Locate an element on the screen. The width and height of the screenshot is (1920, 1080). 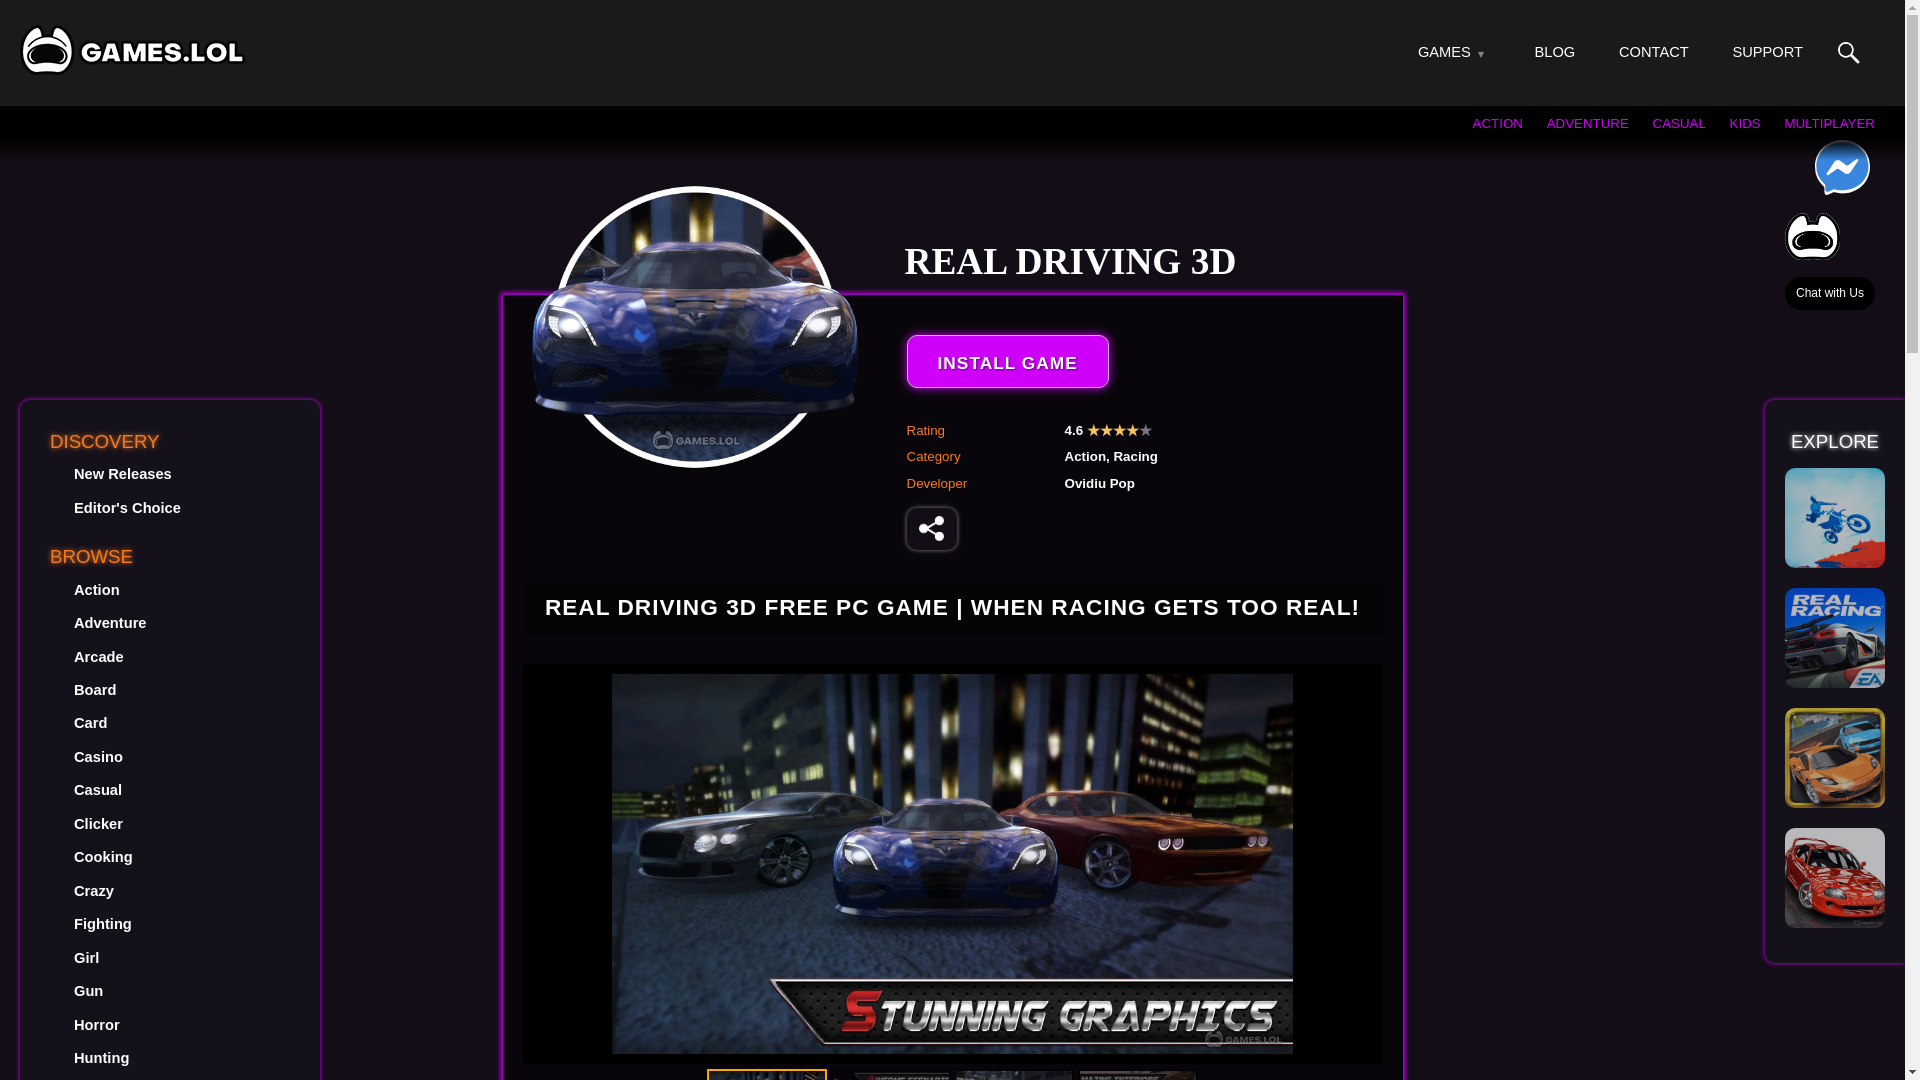
Play Real Racing 3 on PC is located at coordinates (1835, 637).